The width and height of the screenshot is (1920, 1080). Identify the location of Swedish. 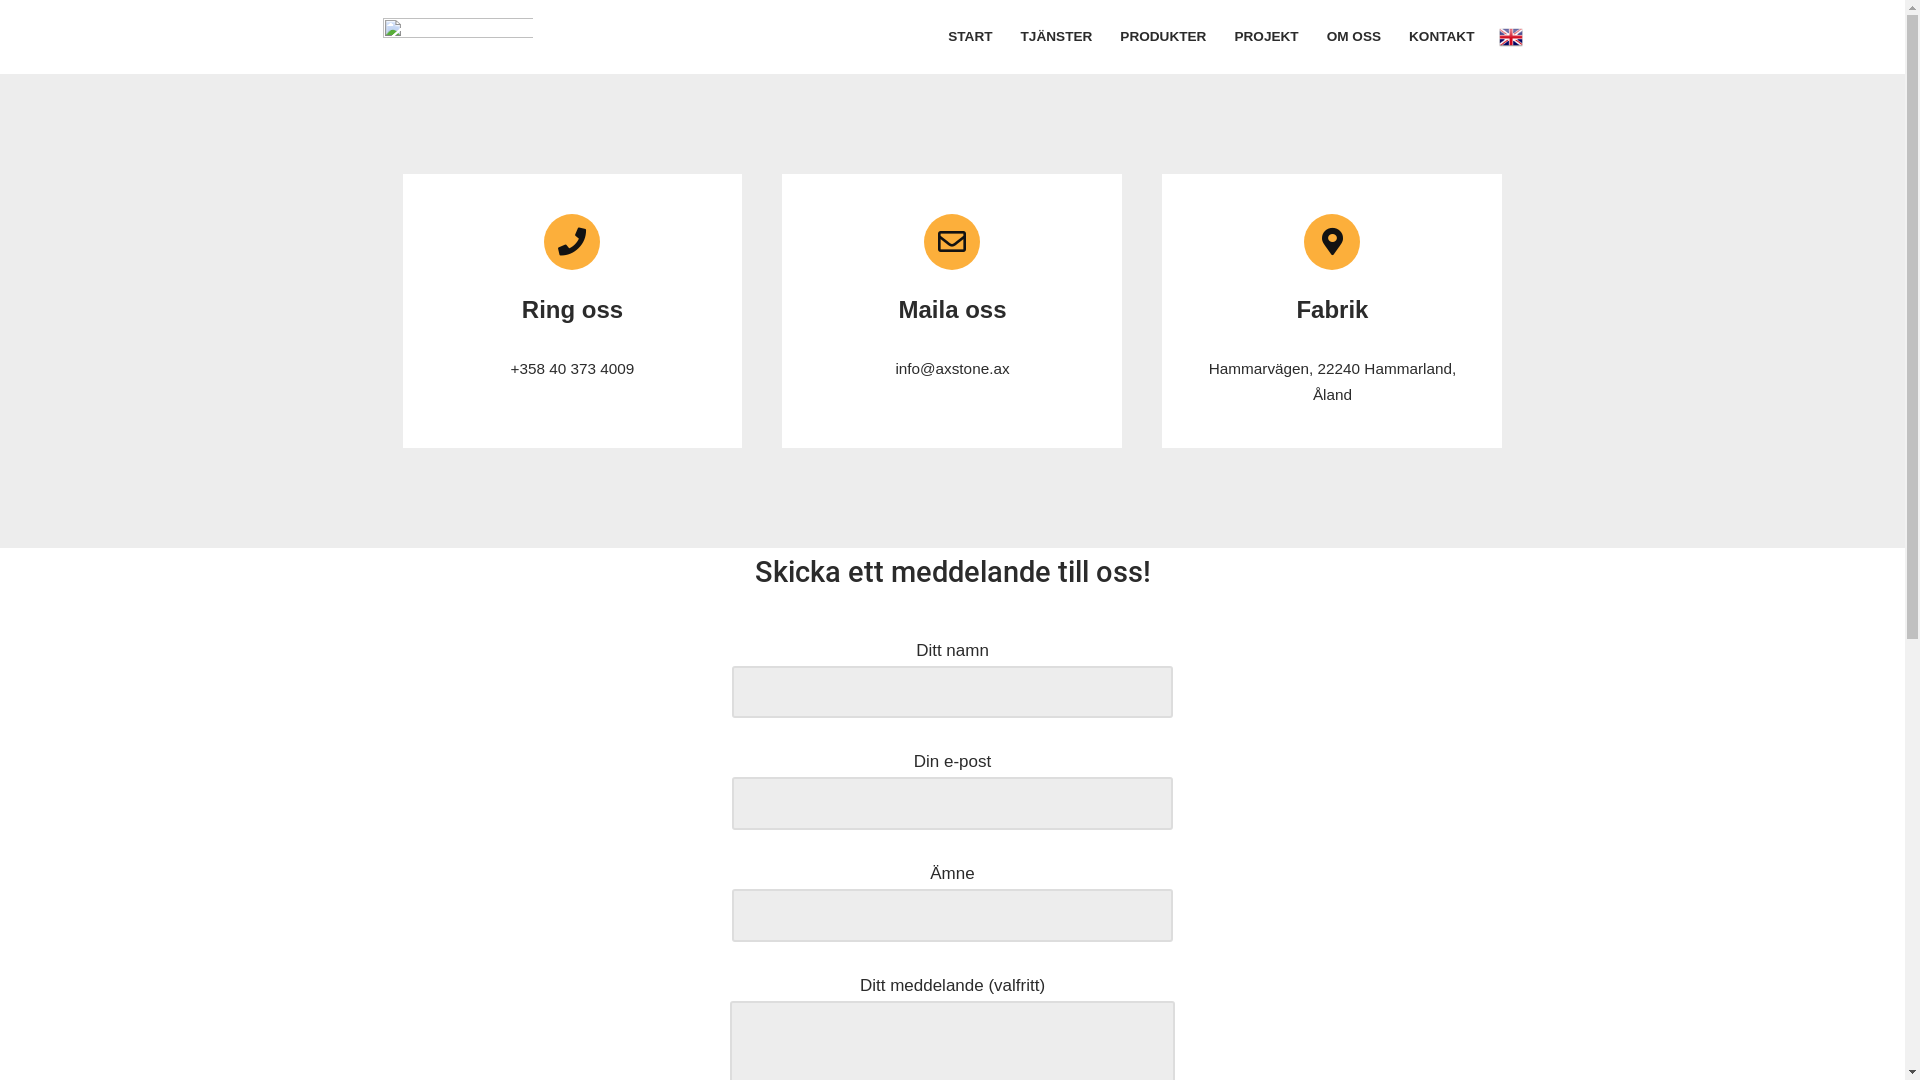
(1510, 36).